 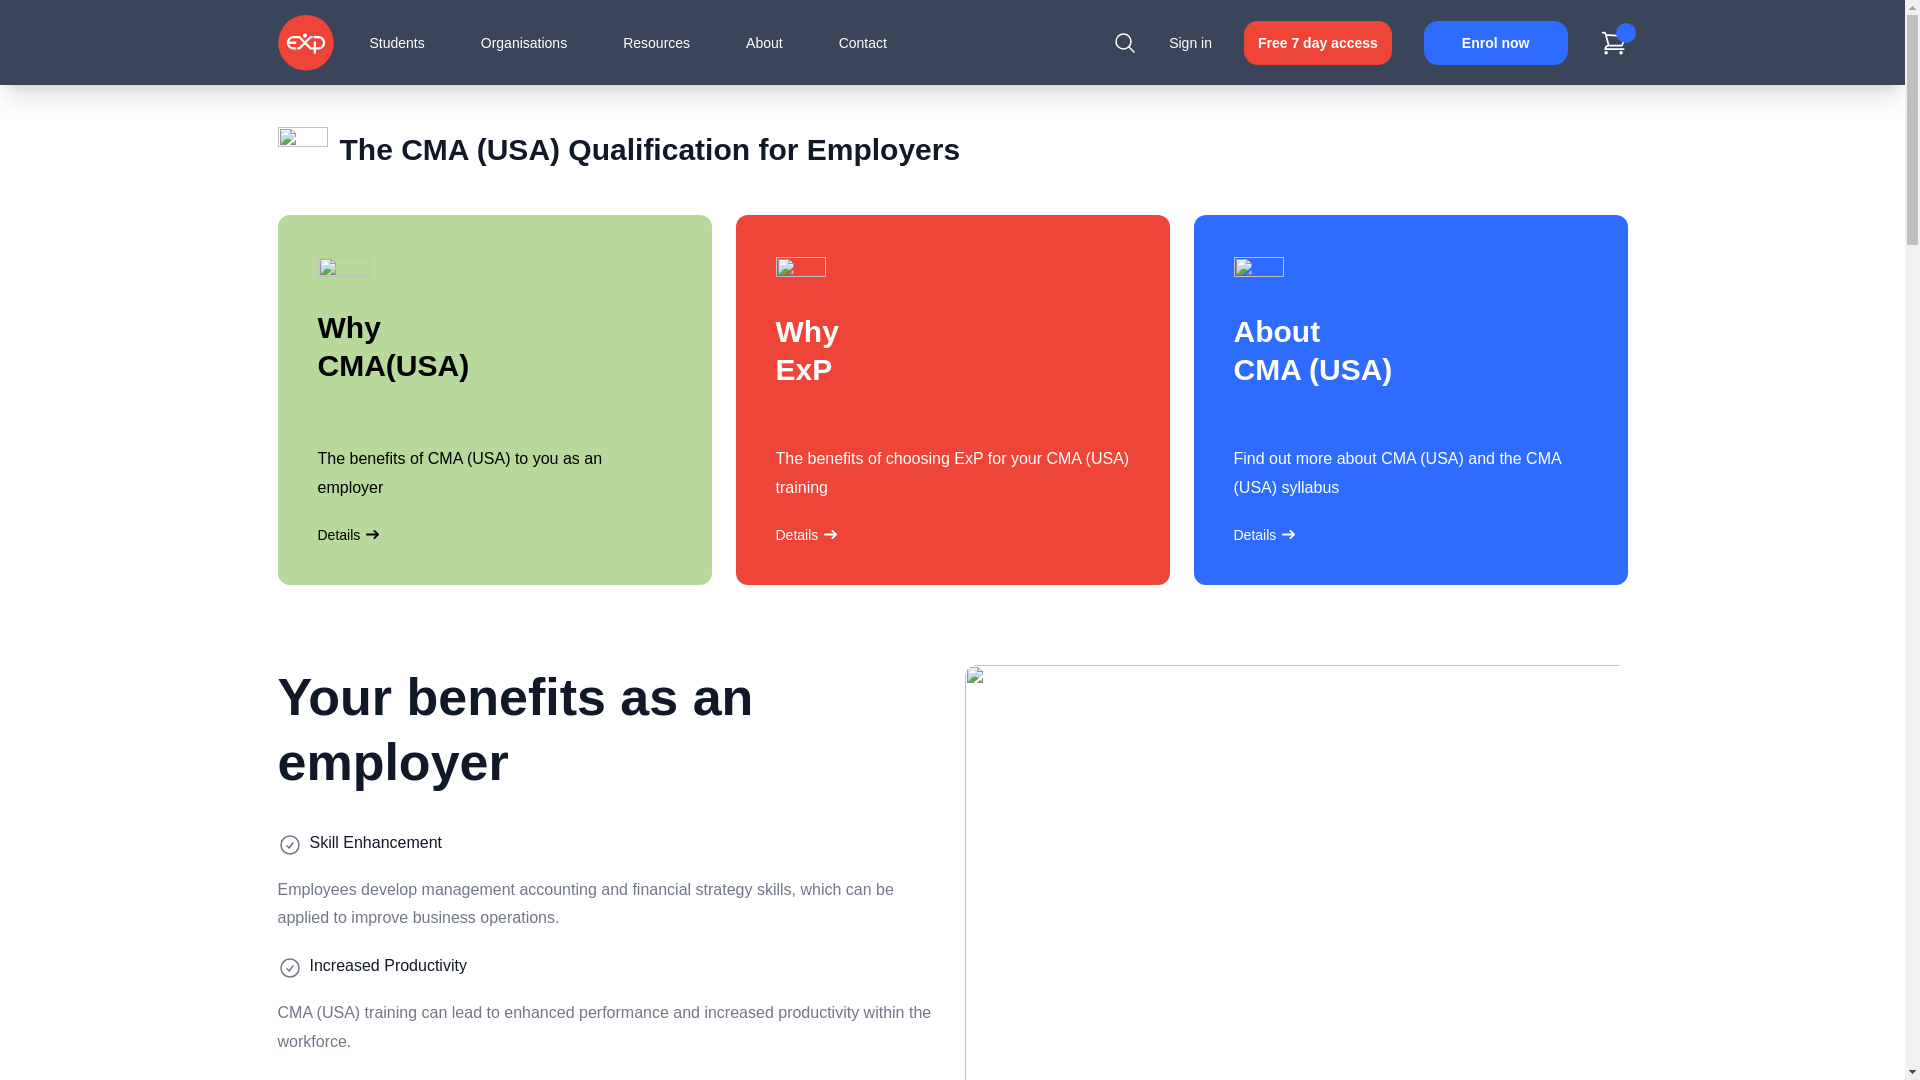 What do you see at coordinates (1318, 42) in the screenshot?
I see `Free 7 day access` at bounding box center [1318, 42].